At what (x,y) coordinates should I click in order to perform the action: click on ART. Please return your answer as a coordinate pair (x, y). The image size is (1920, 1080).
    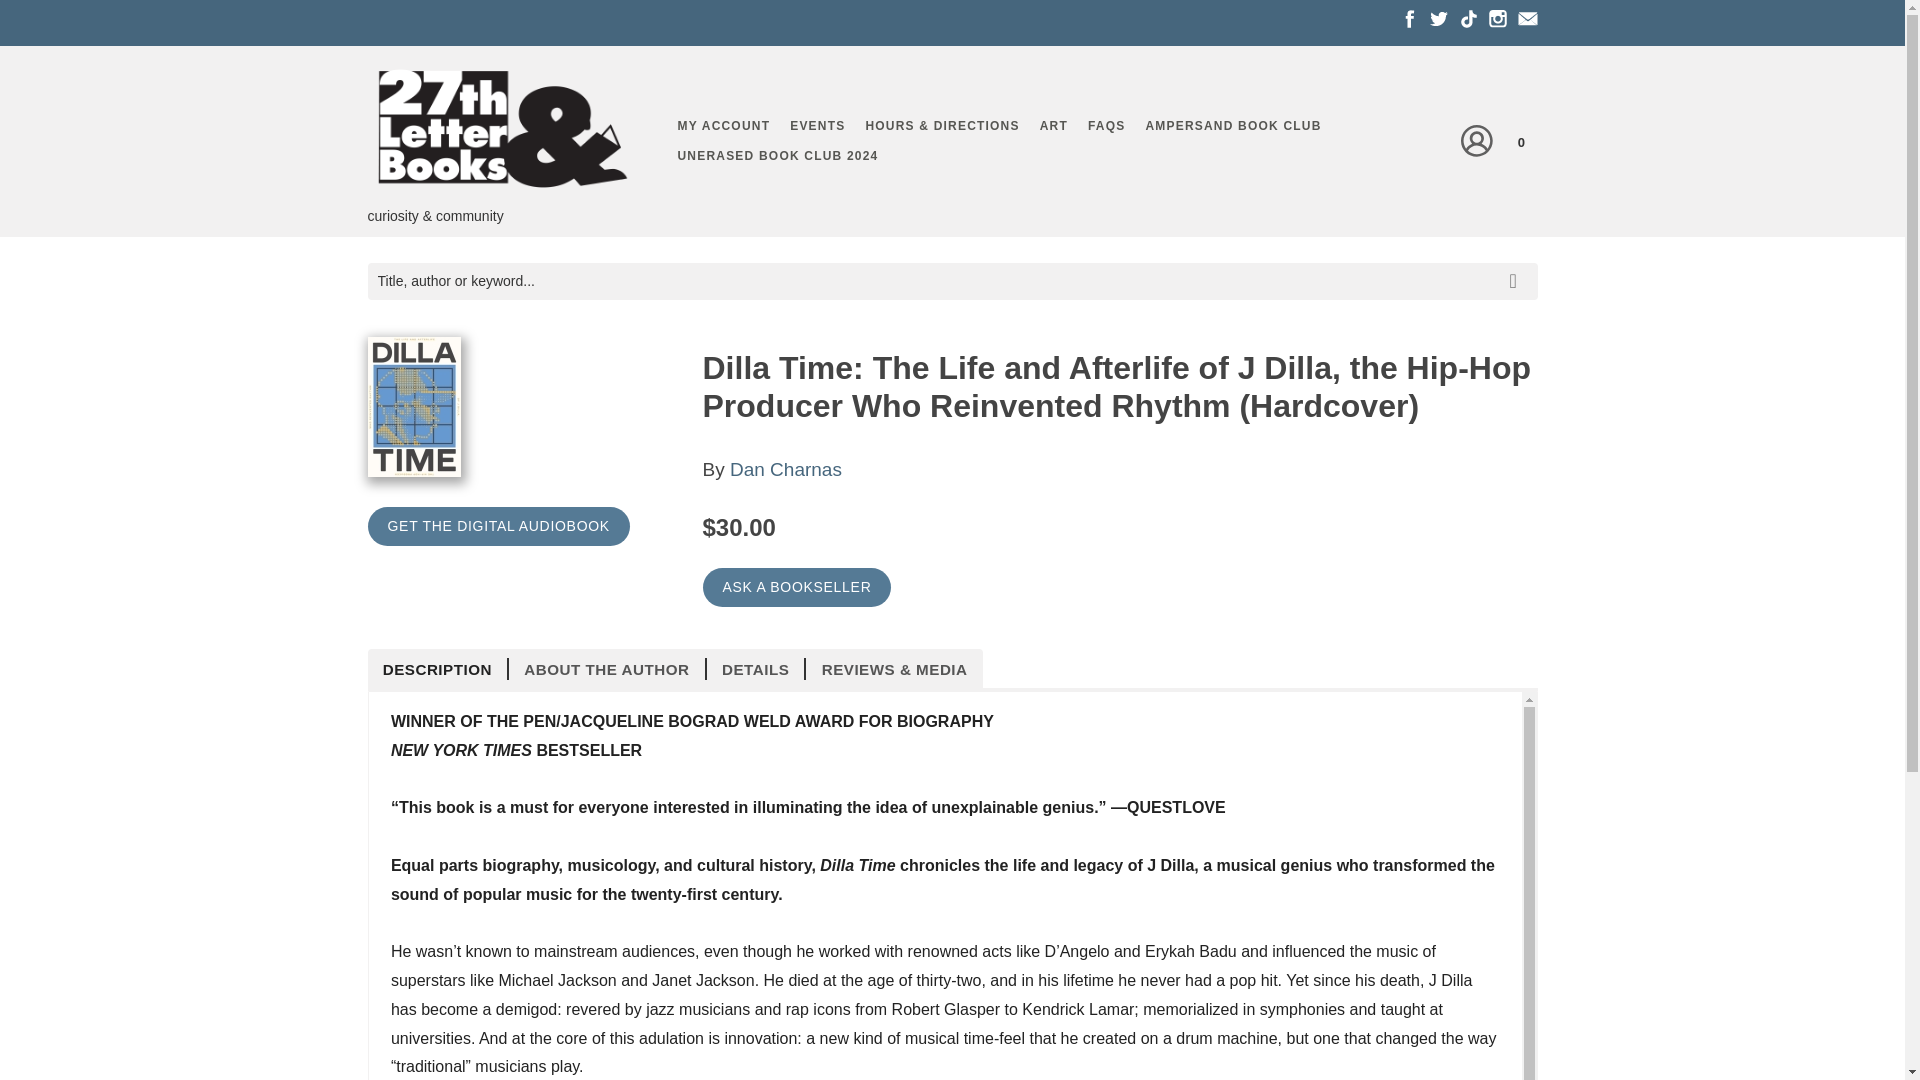
    Looking at the image, I should click on (1053, 126).